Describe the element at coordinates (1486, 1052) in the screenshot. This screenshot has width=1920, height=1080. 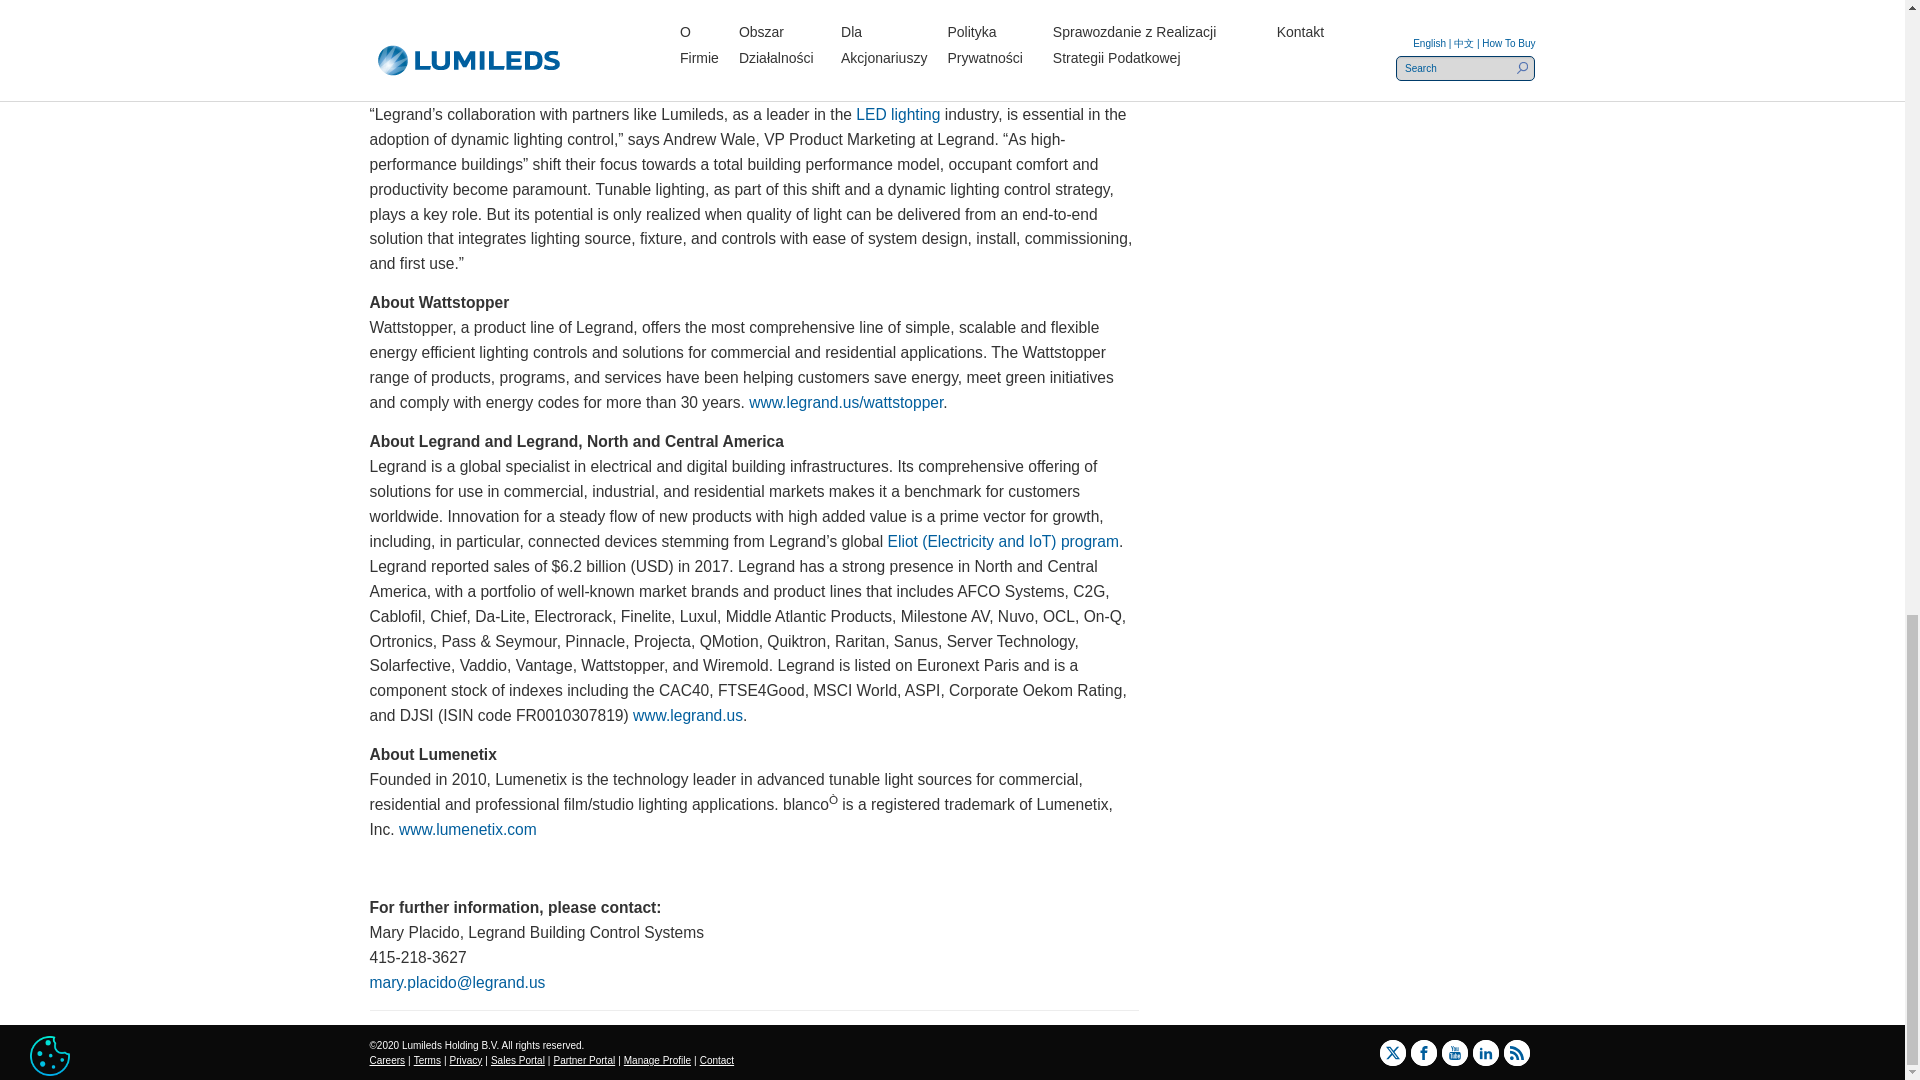
I see `linkedin2` at that location.